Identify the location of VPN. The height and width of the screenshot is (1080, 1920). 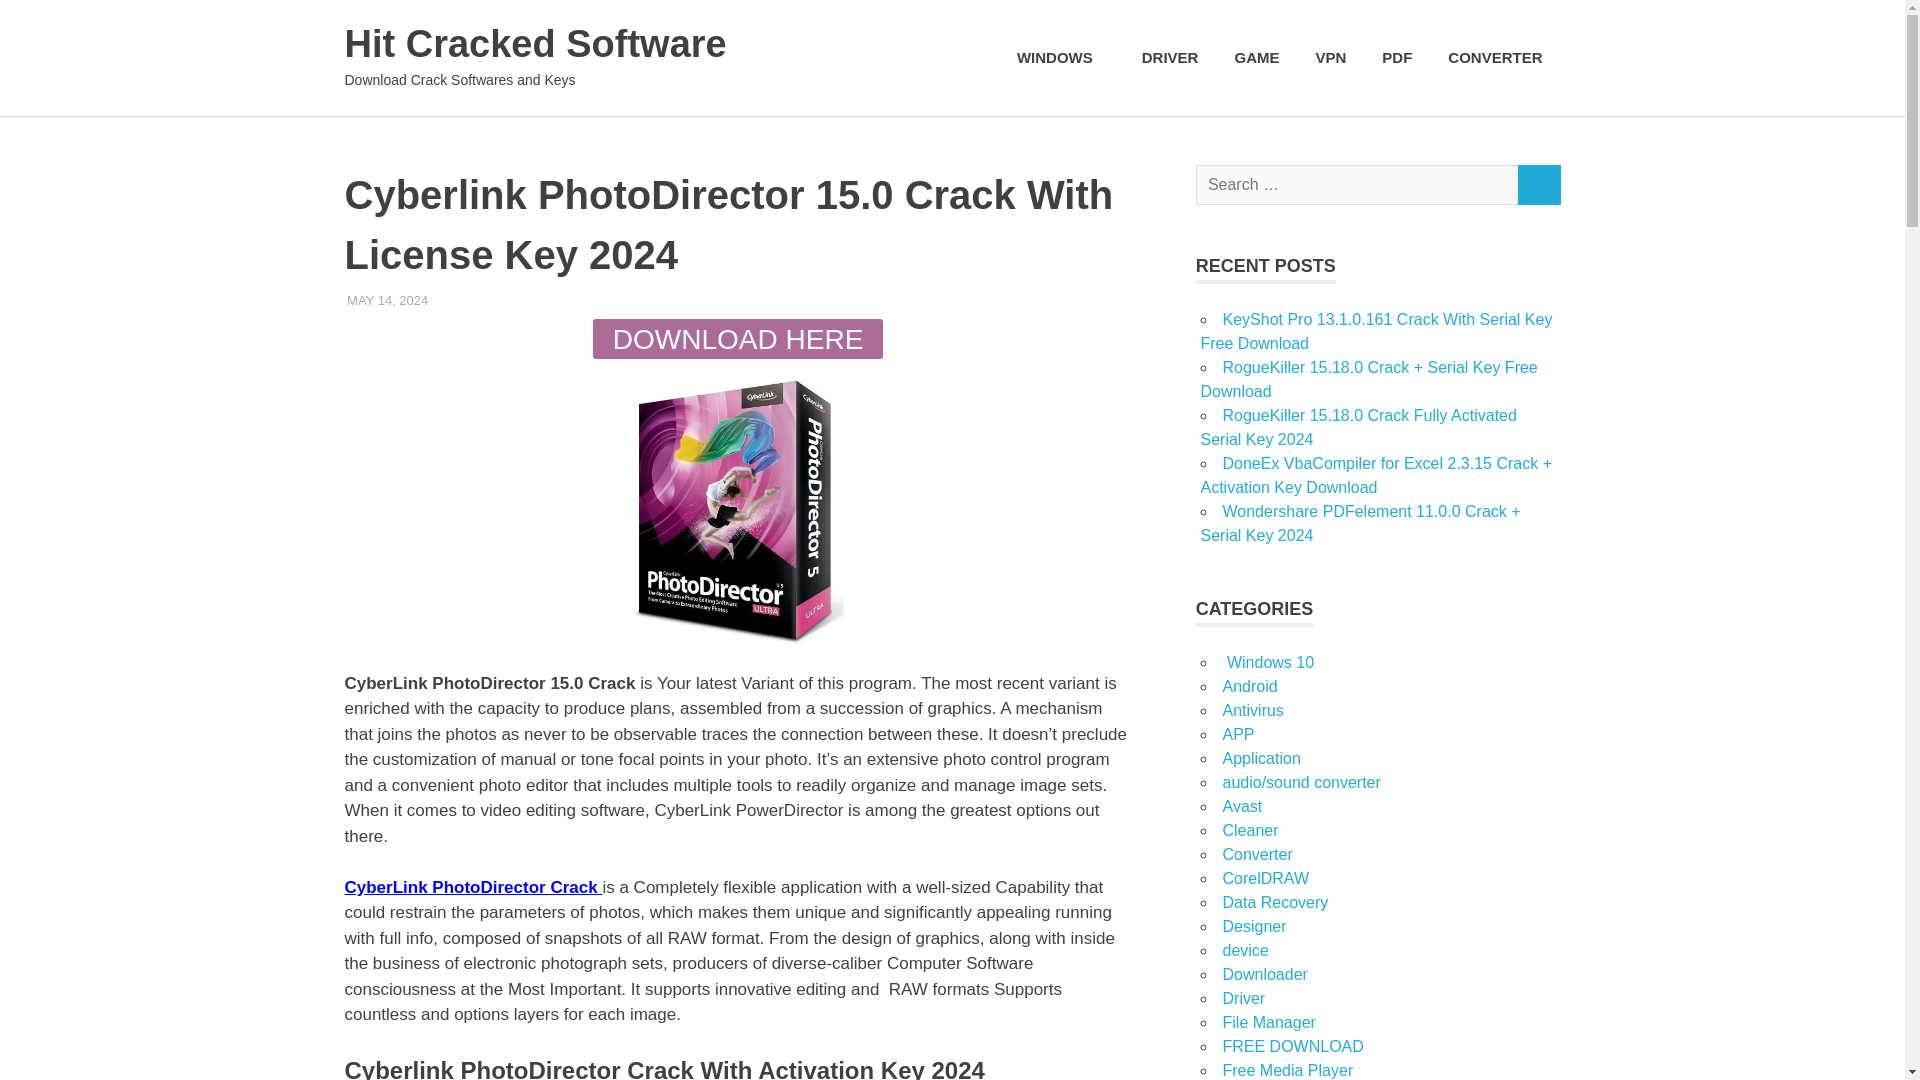
(1330, 58).